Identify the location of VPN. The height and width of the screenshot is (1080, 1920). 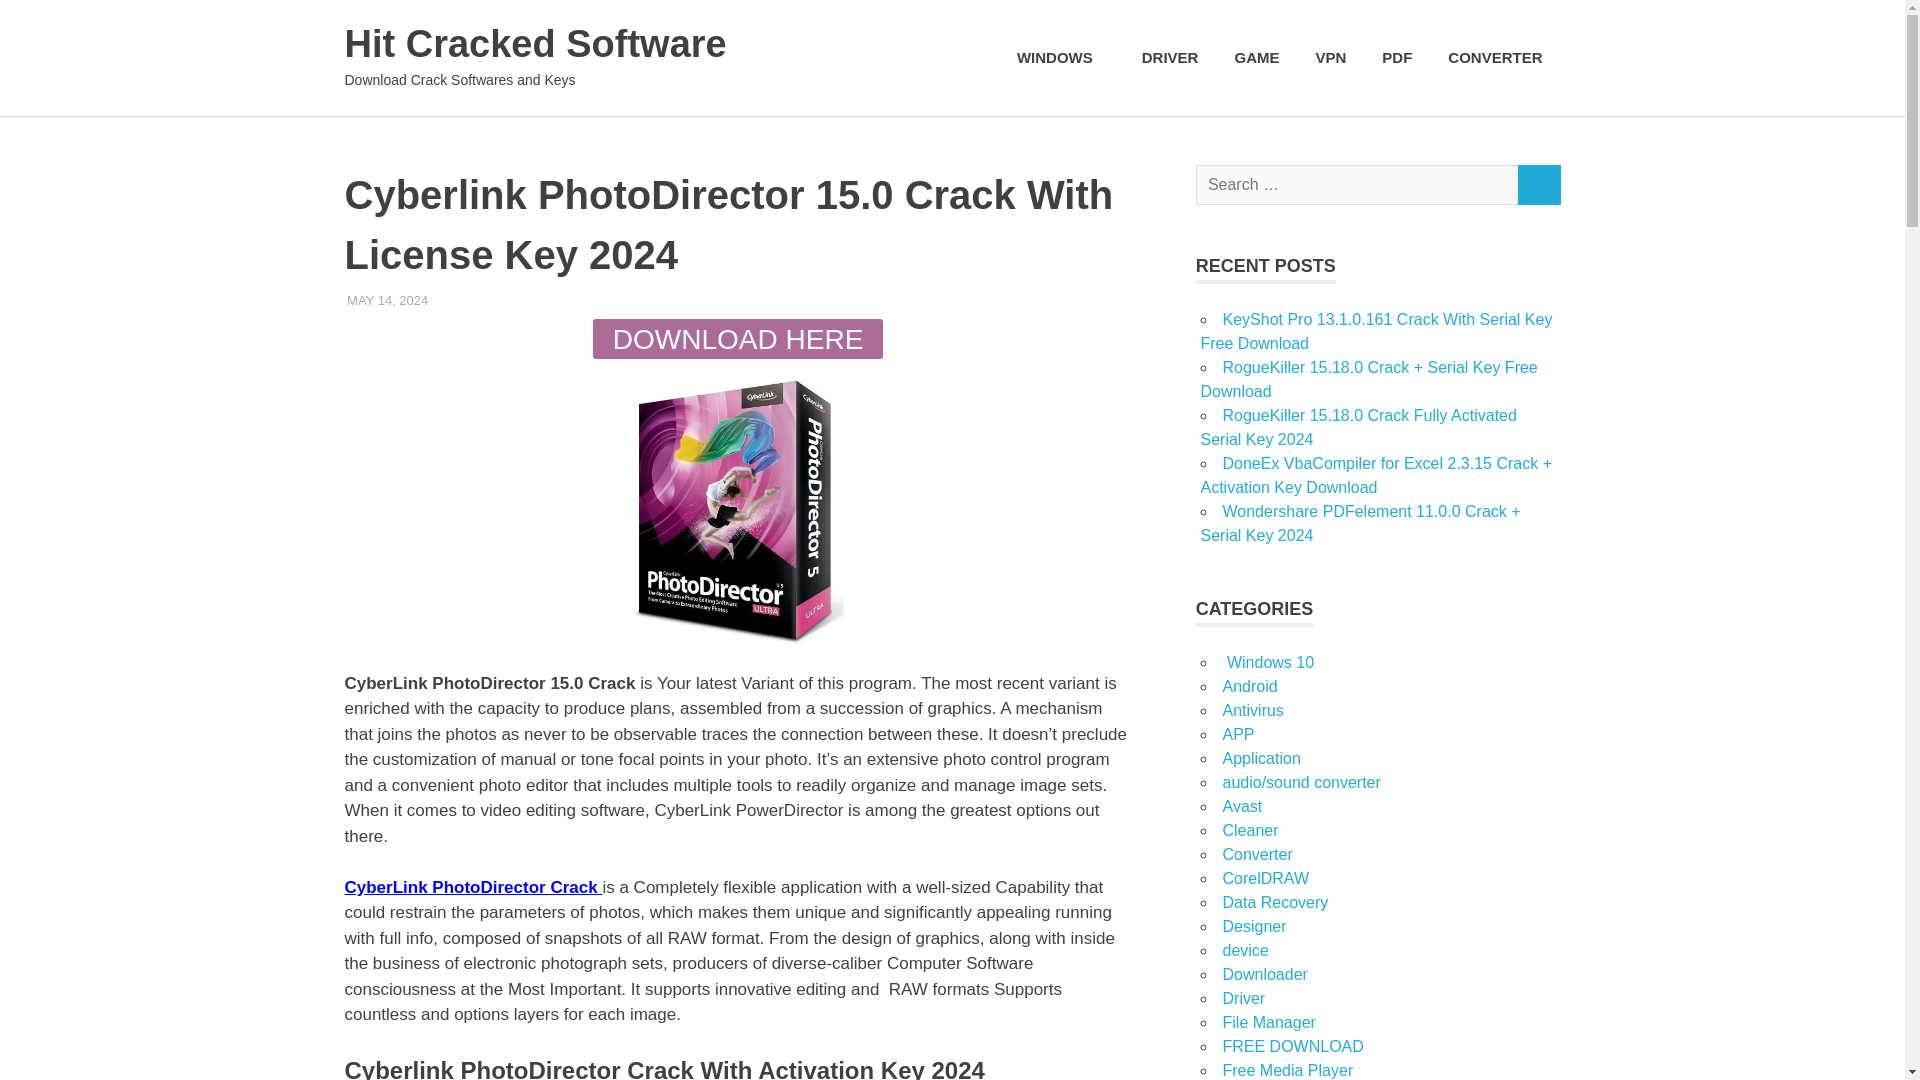
(1330, 58).